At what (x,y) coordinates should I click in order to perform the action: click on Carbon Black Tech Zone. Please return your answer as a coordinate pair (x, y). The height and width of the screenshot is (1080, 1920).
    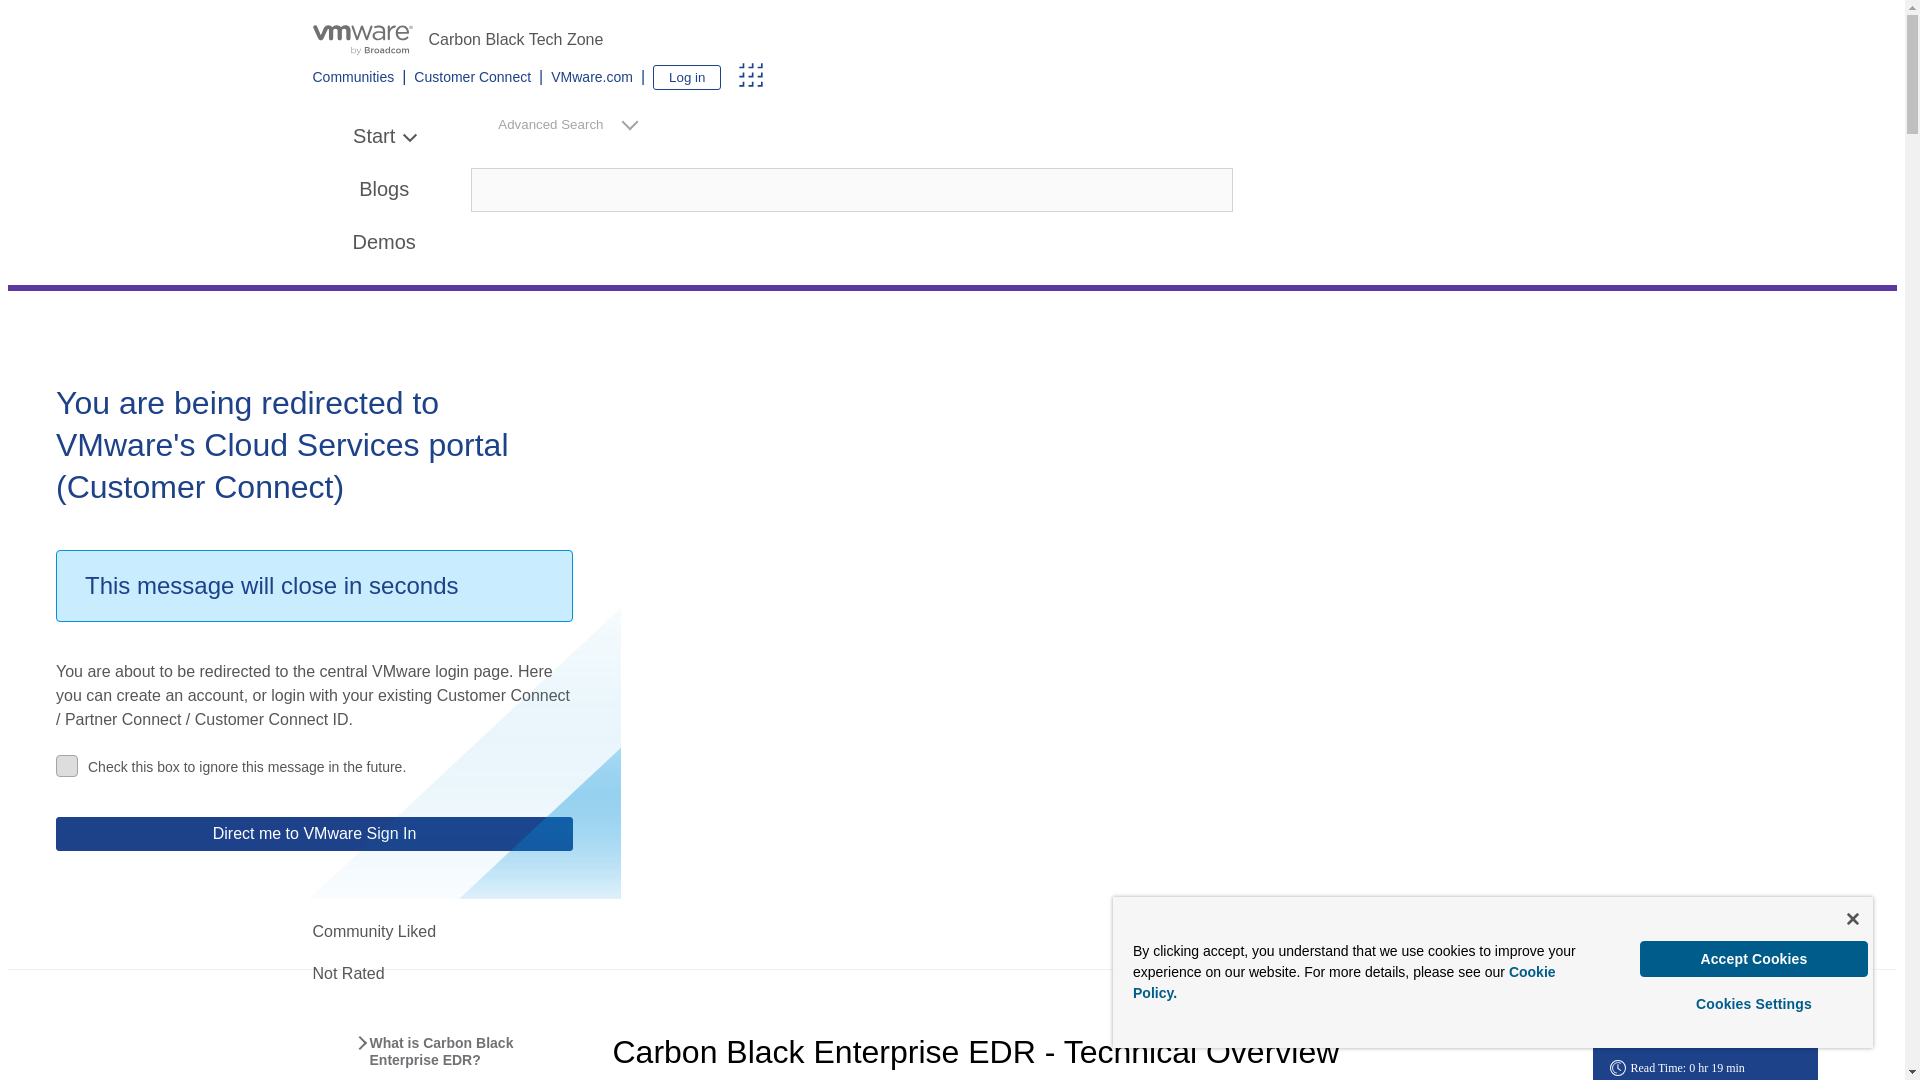
    Looking at the image, I should click on (951, 40).